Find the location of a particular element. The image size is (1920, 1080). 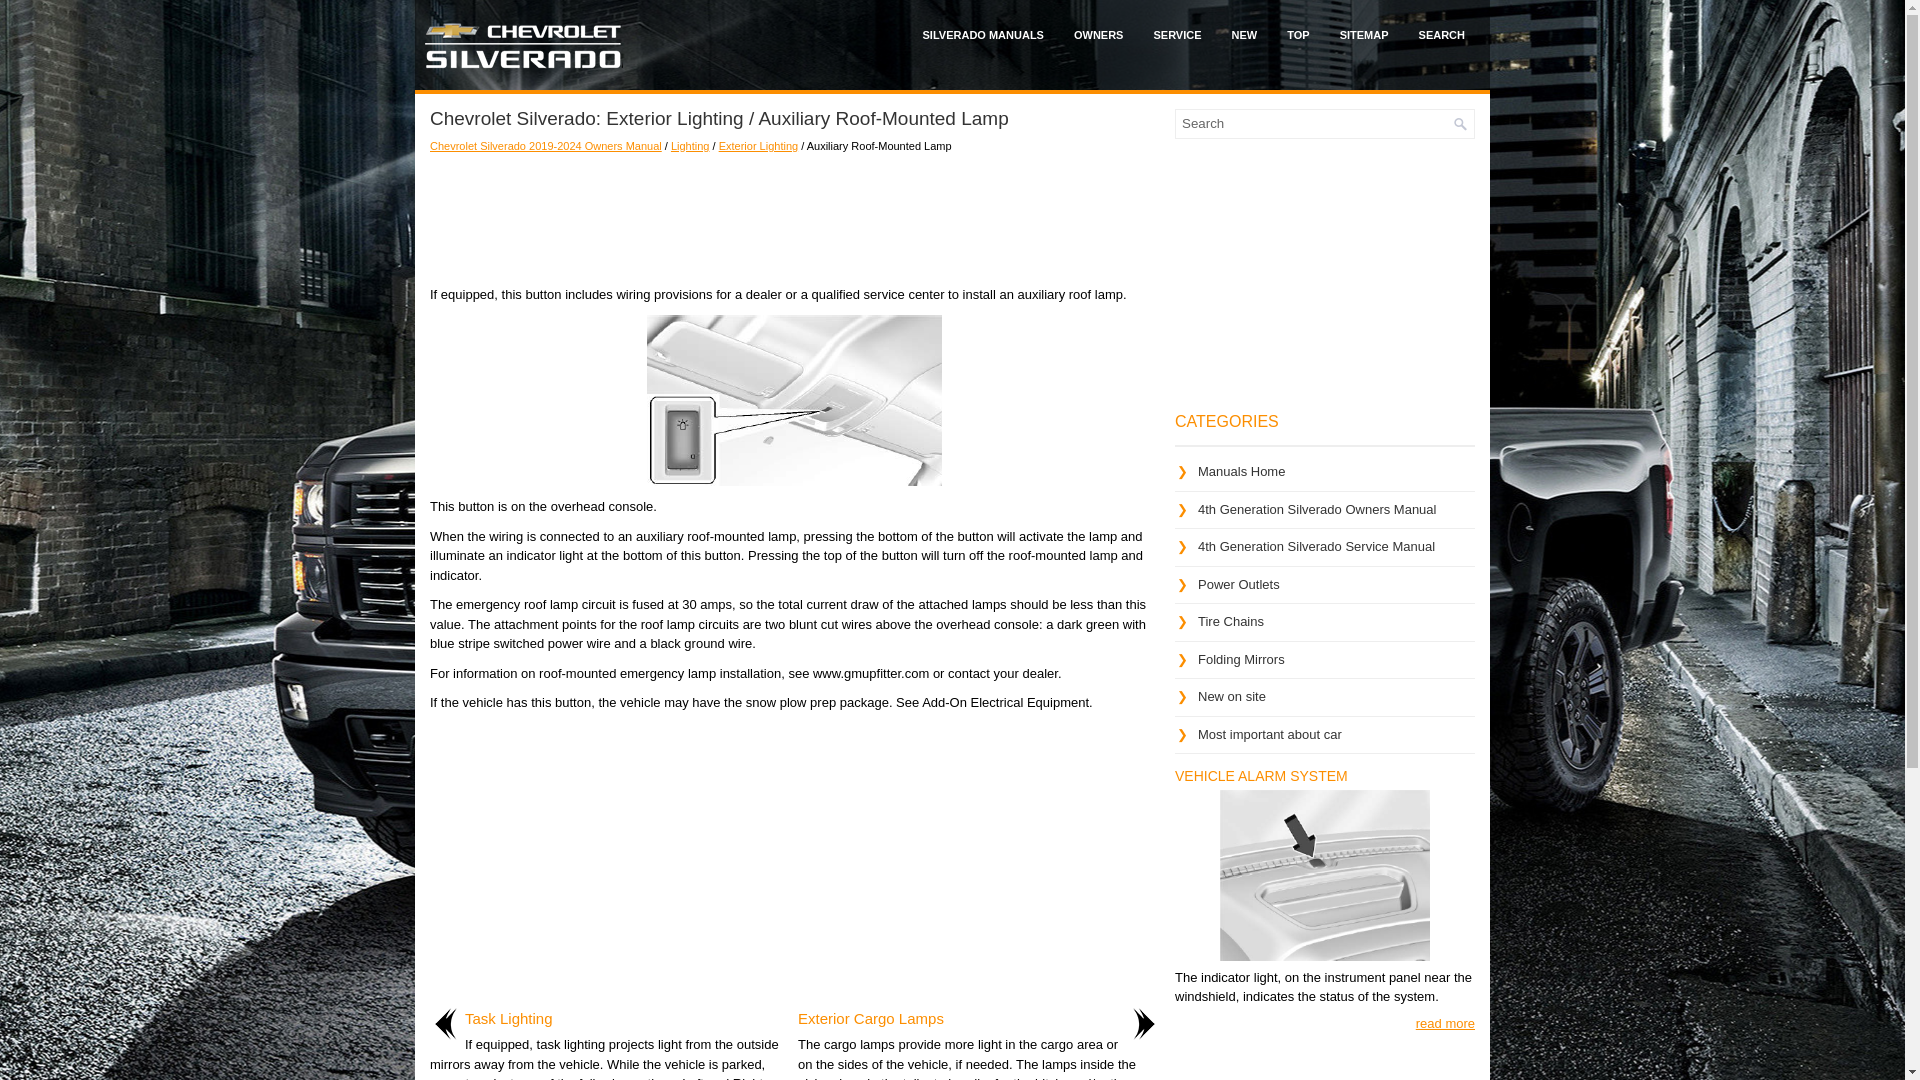

Exterior Lighting is located at coordinates (758, 146).